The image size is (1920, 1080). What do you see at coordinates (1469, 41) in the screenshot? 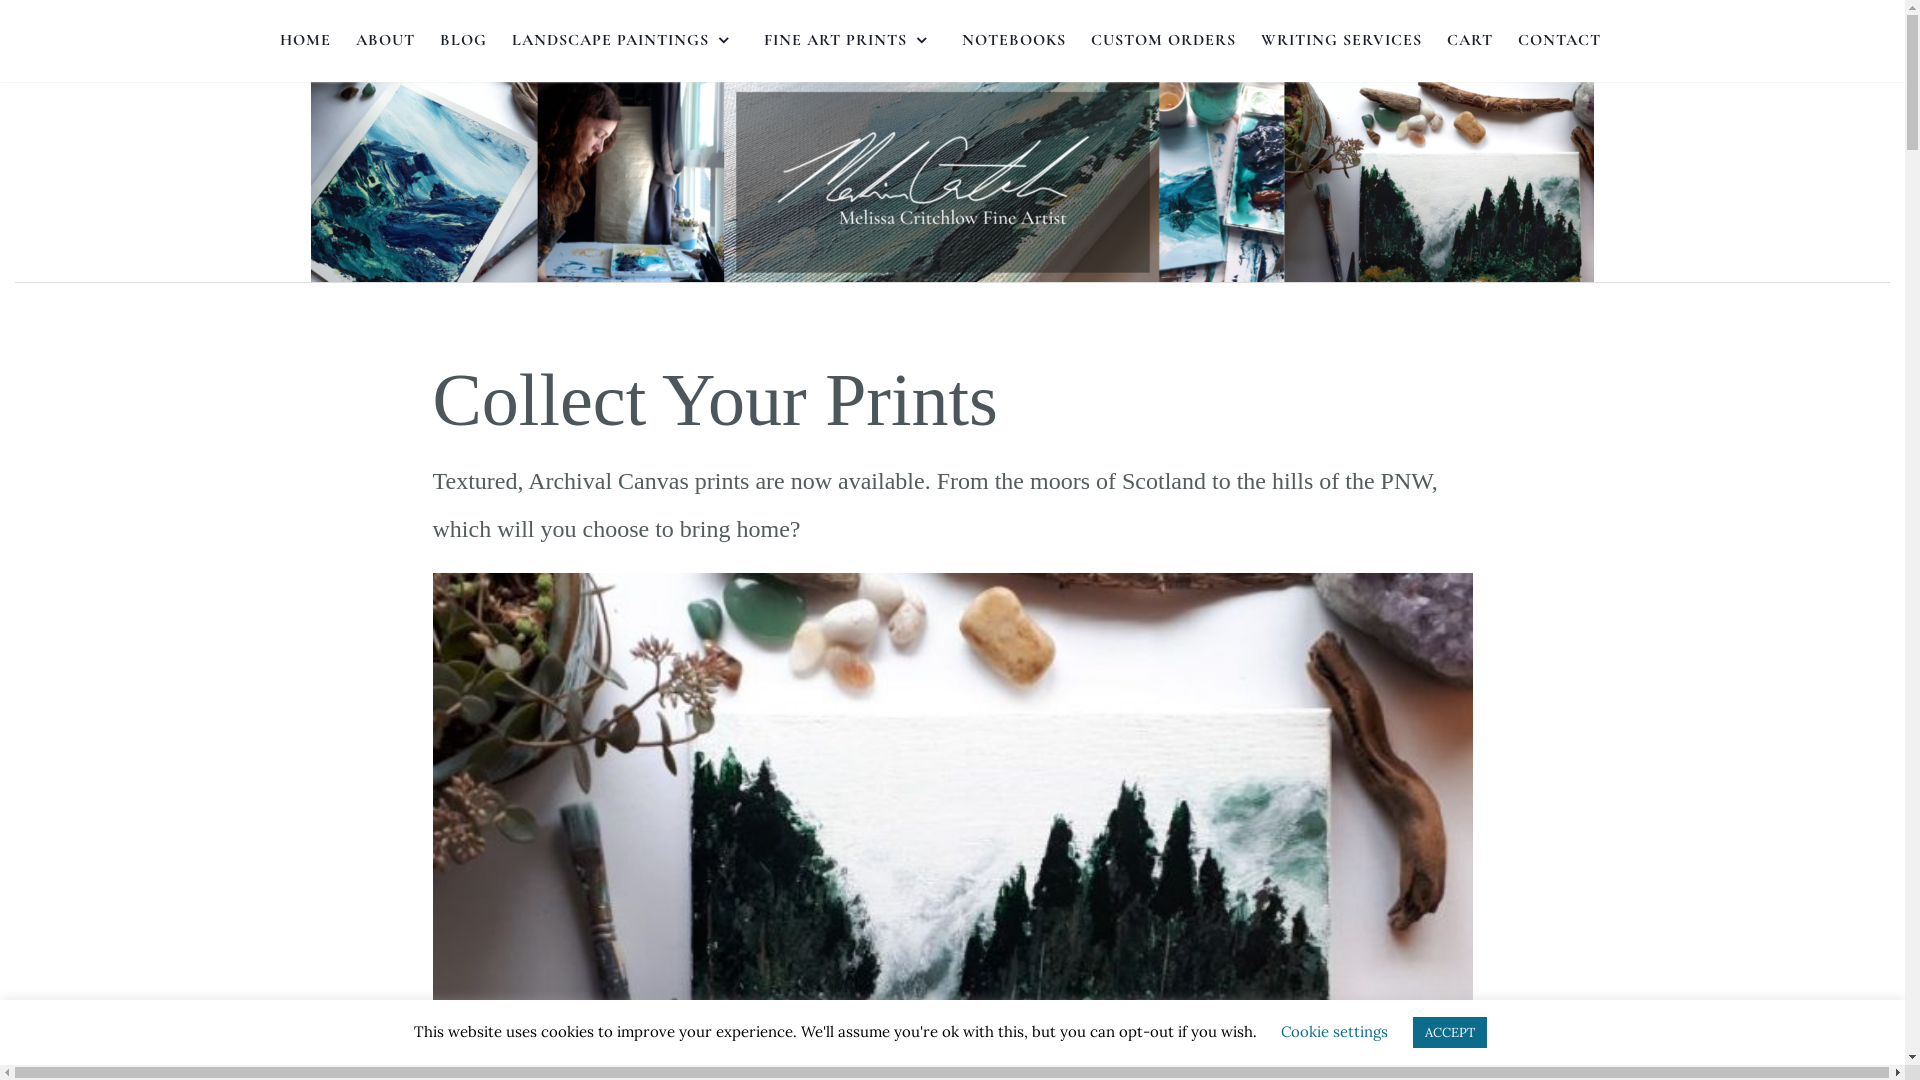
I see `CART` at bounding box center [1469, 41].